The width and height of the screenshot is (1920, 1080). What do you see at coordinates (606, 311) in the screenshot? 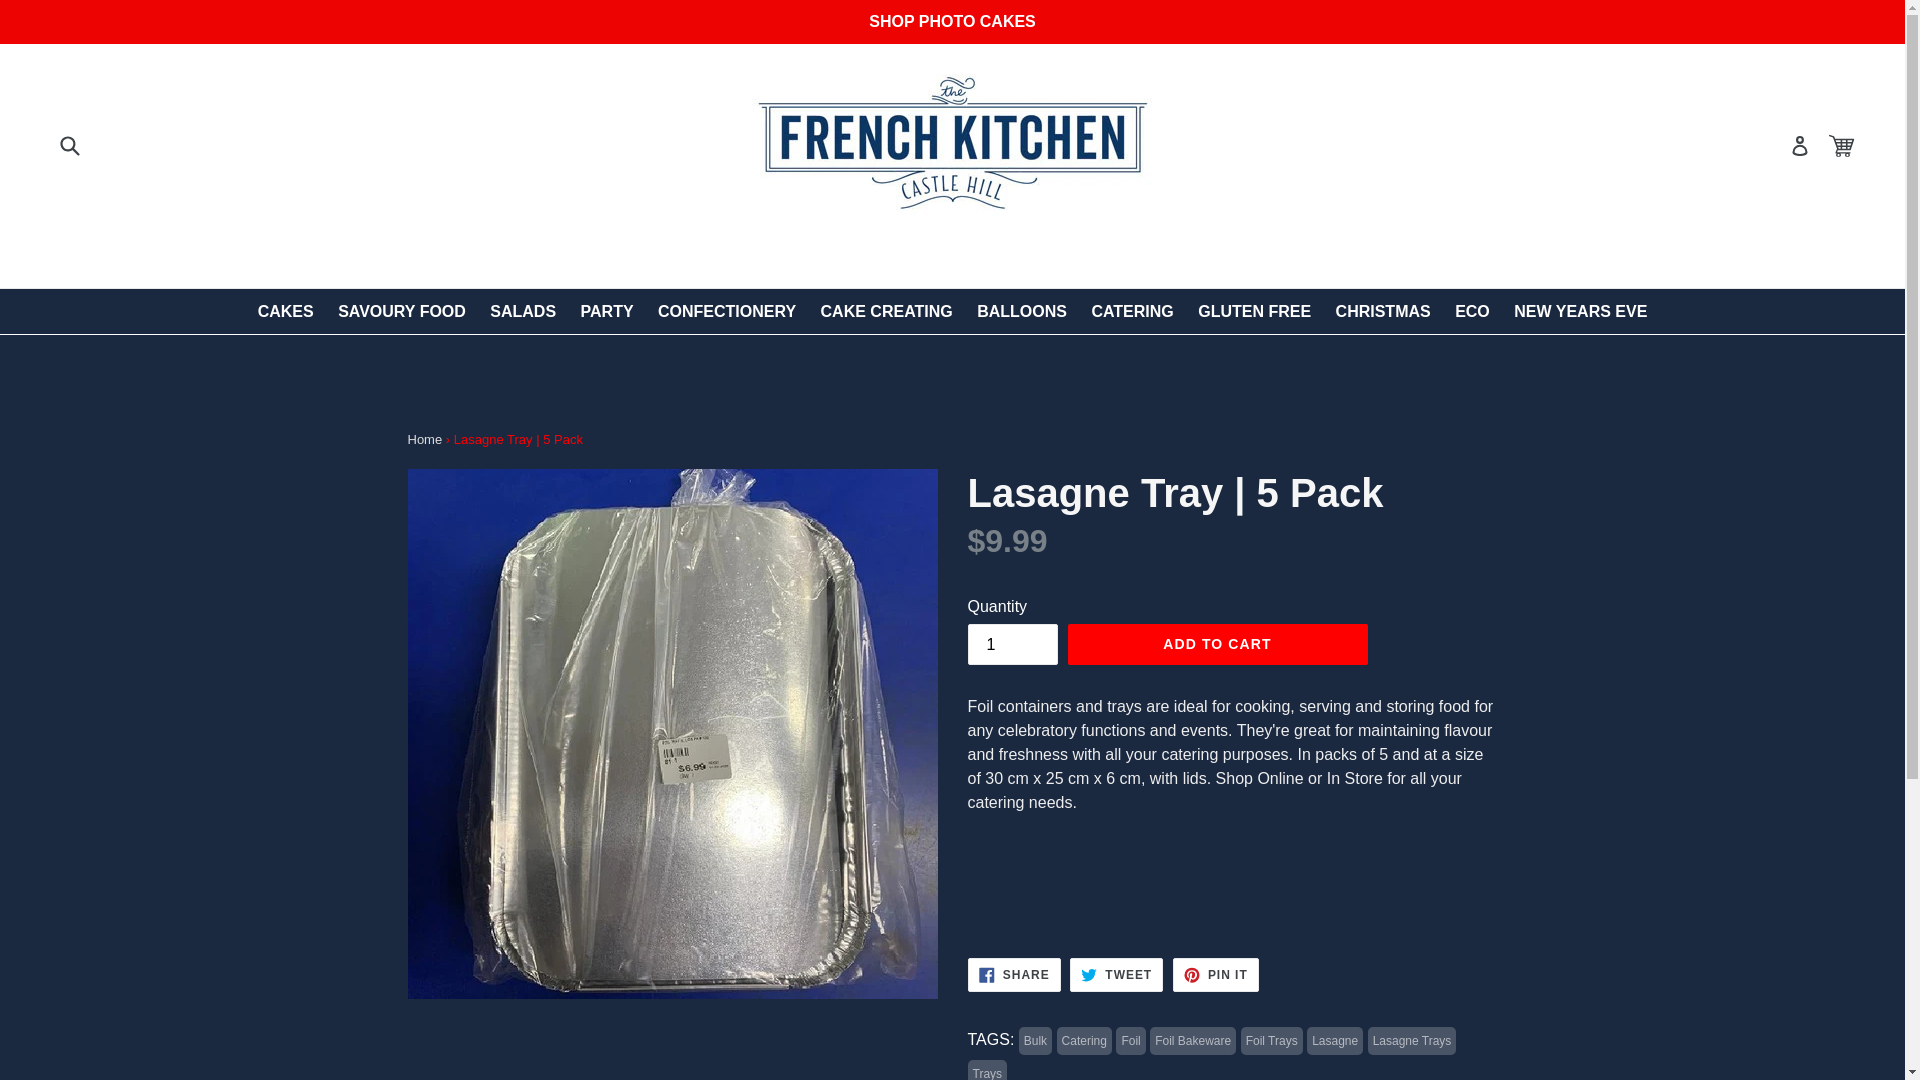
I see `SALADS` at bounding box center [606, 311].